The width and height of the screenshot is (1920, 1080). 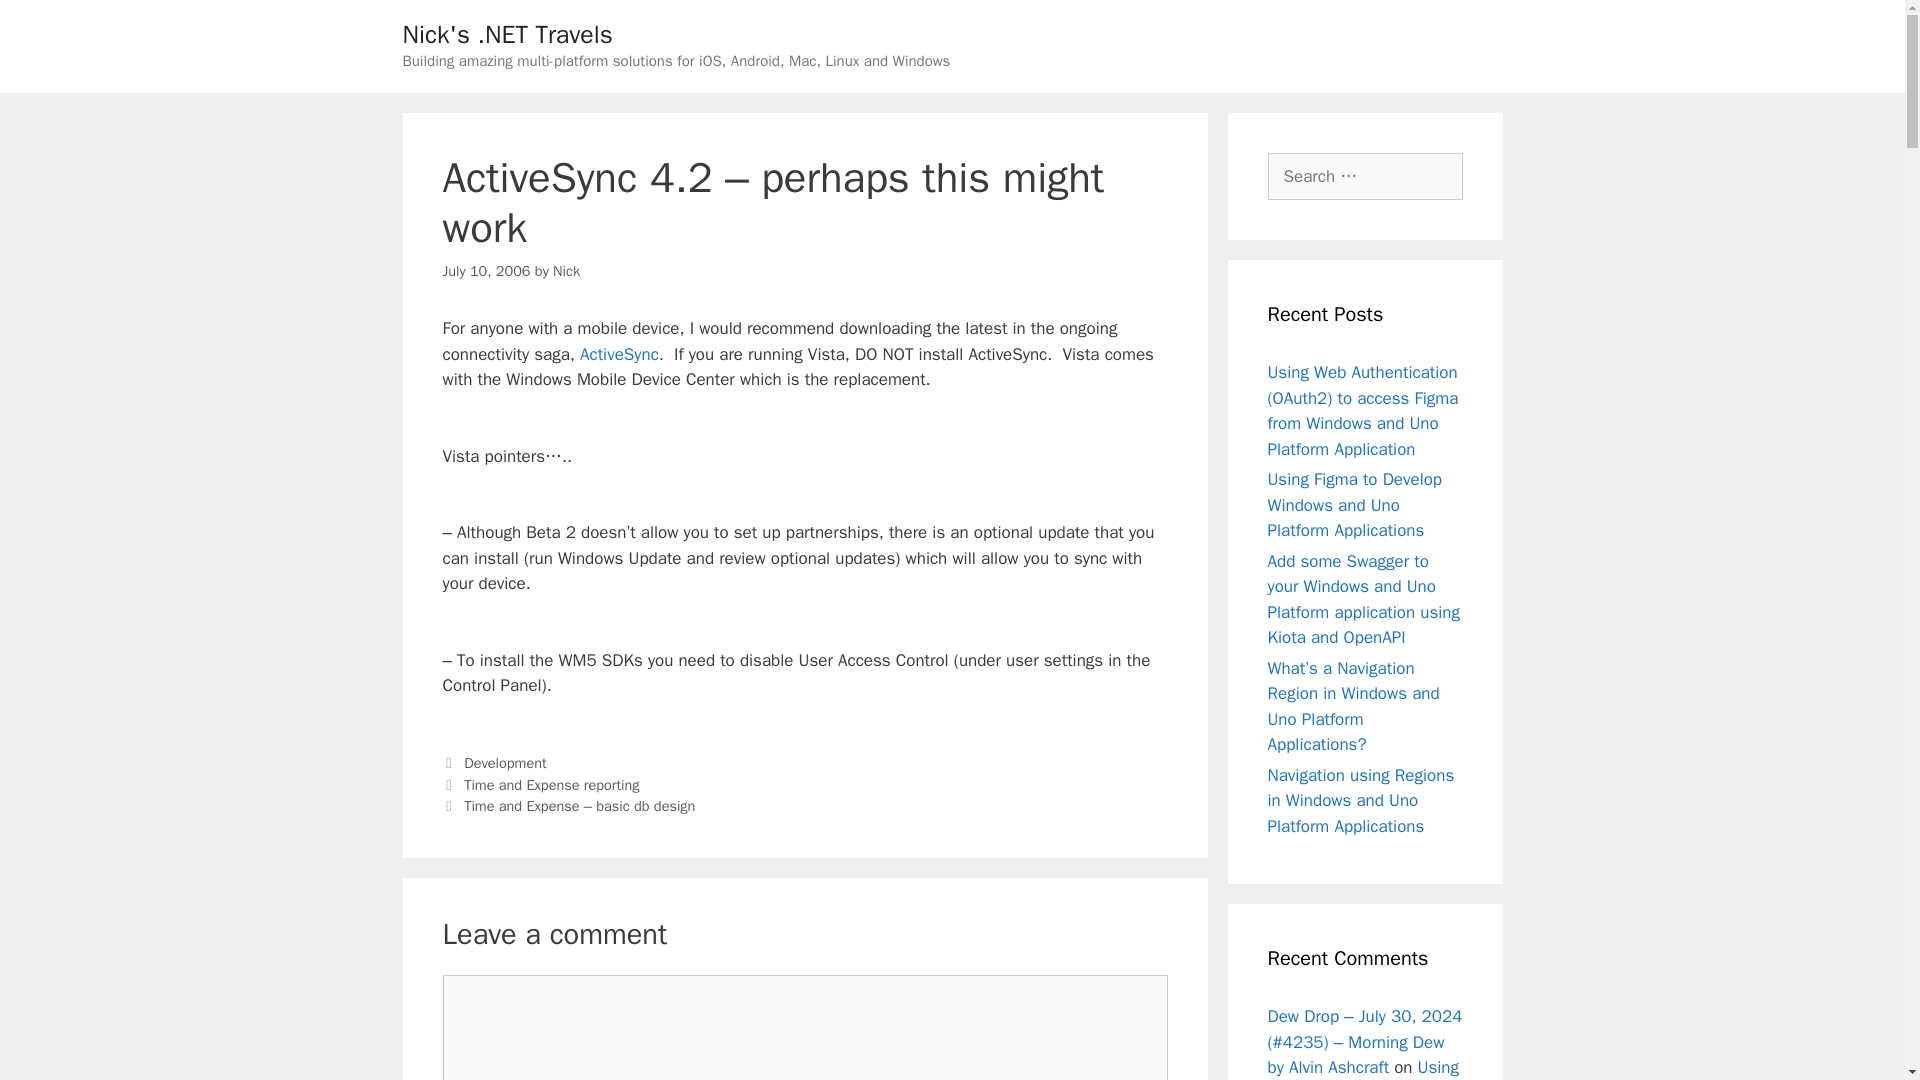 What do you see at coordinates (504, 762) in the screenshot?
I see `Development` at bounding box center [504, 762].